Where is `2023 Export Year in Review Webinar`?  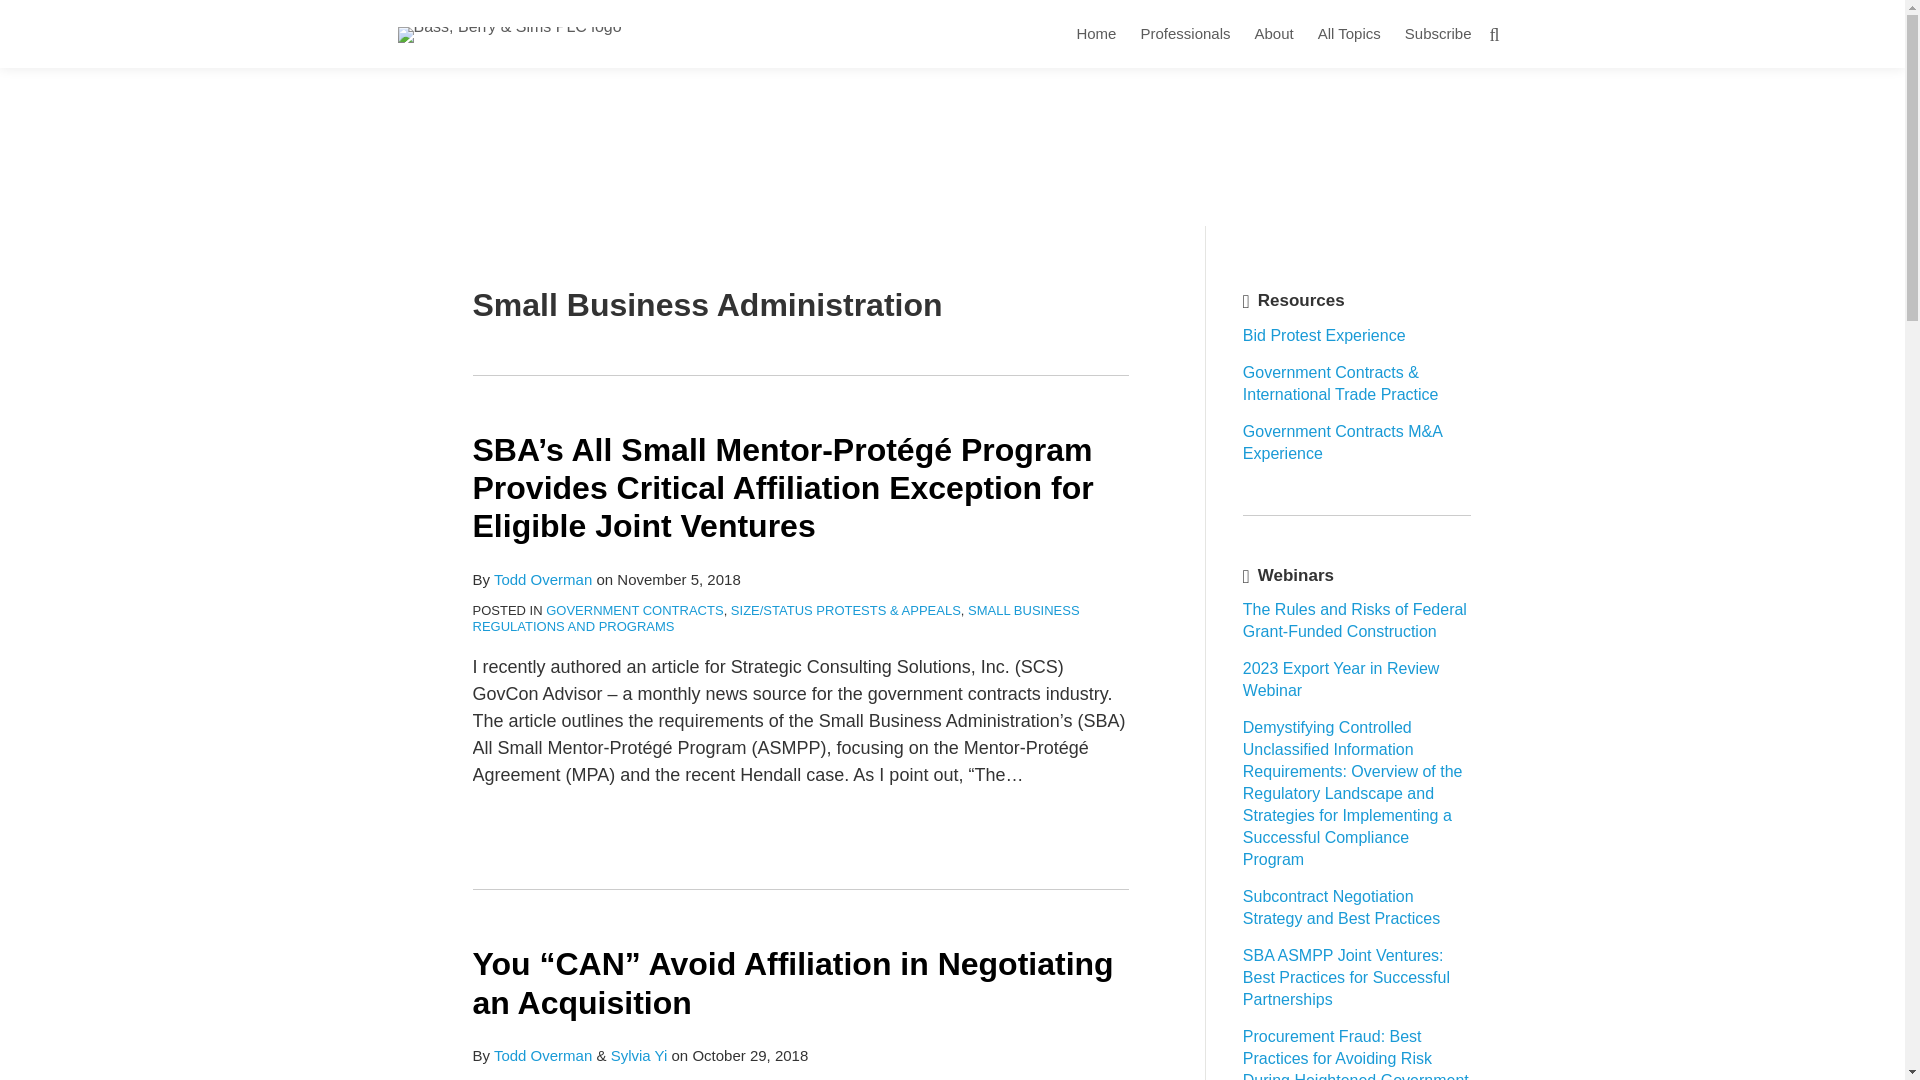 2023 Export Year in Review Webinar is located at coordinates (1341, 678).